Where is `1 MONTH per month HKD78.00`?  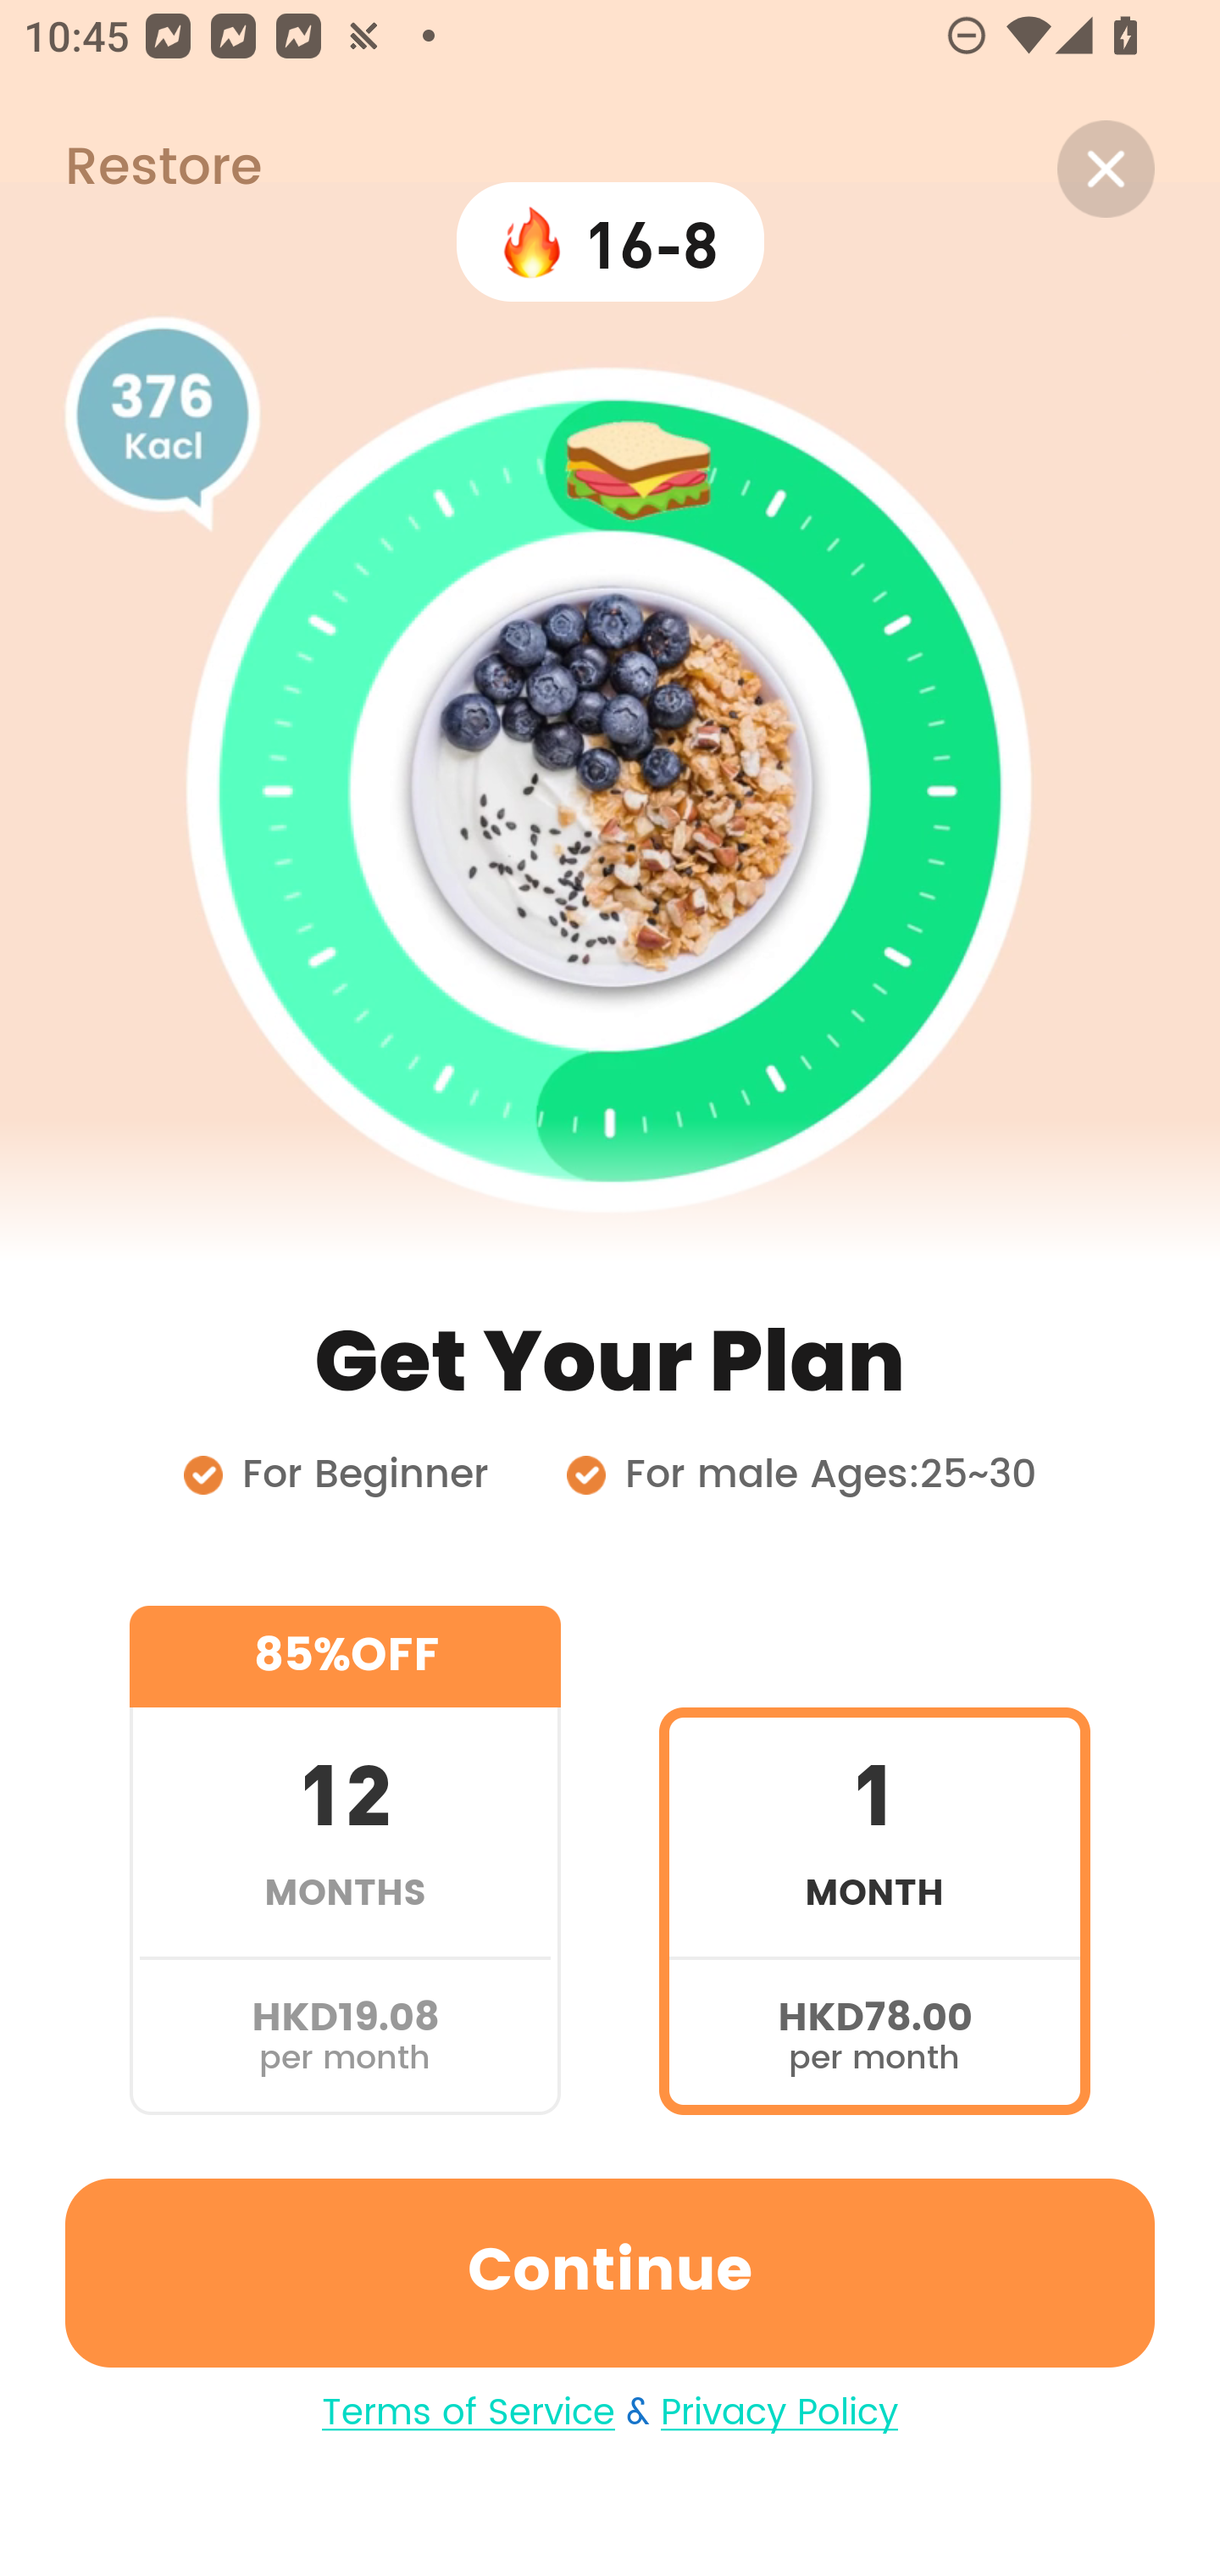 1 MONTH per month HKD78.00 is located at coordinates (874, 1859).